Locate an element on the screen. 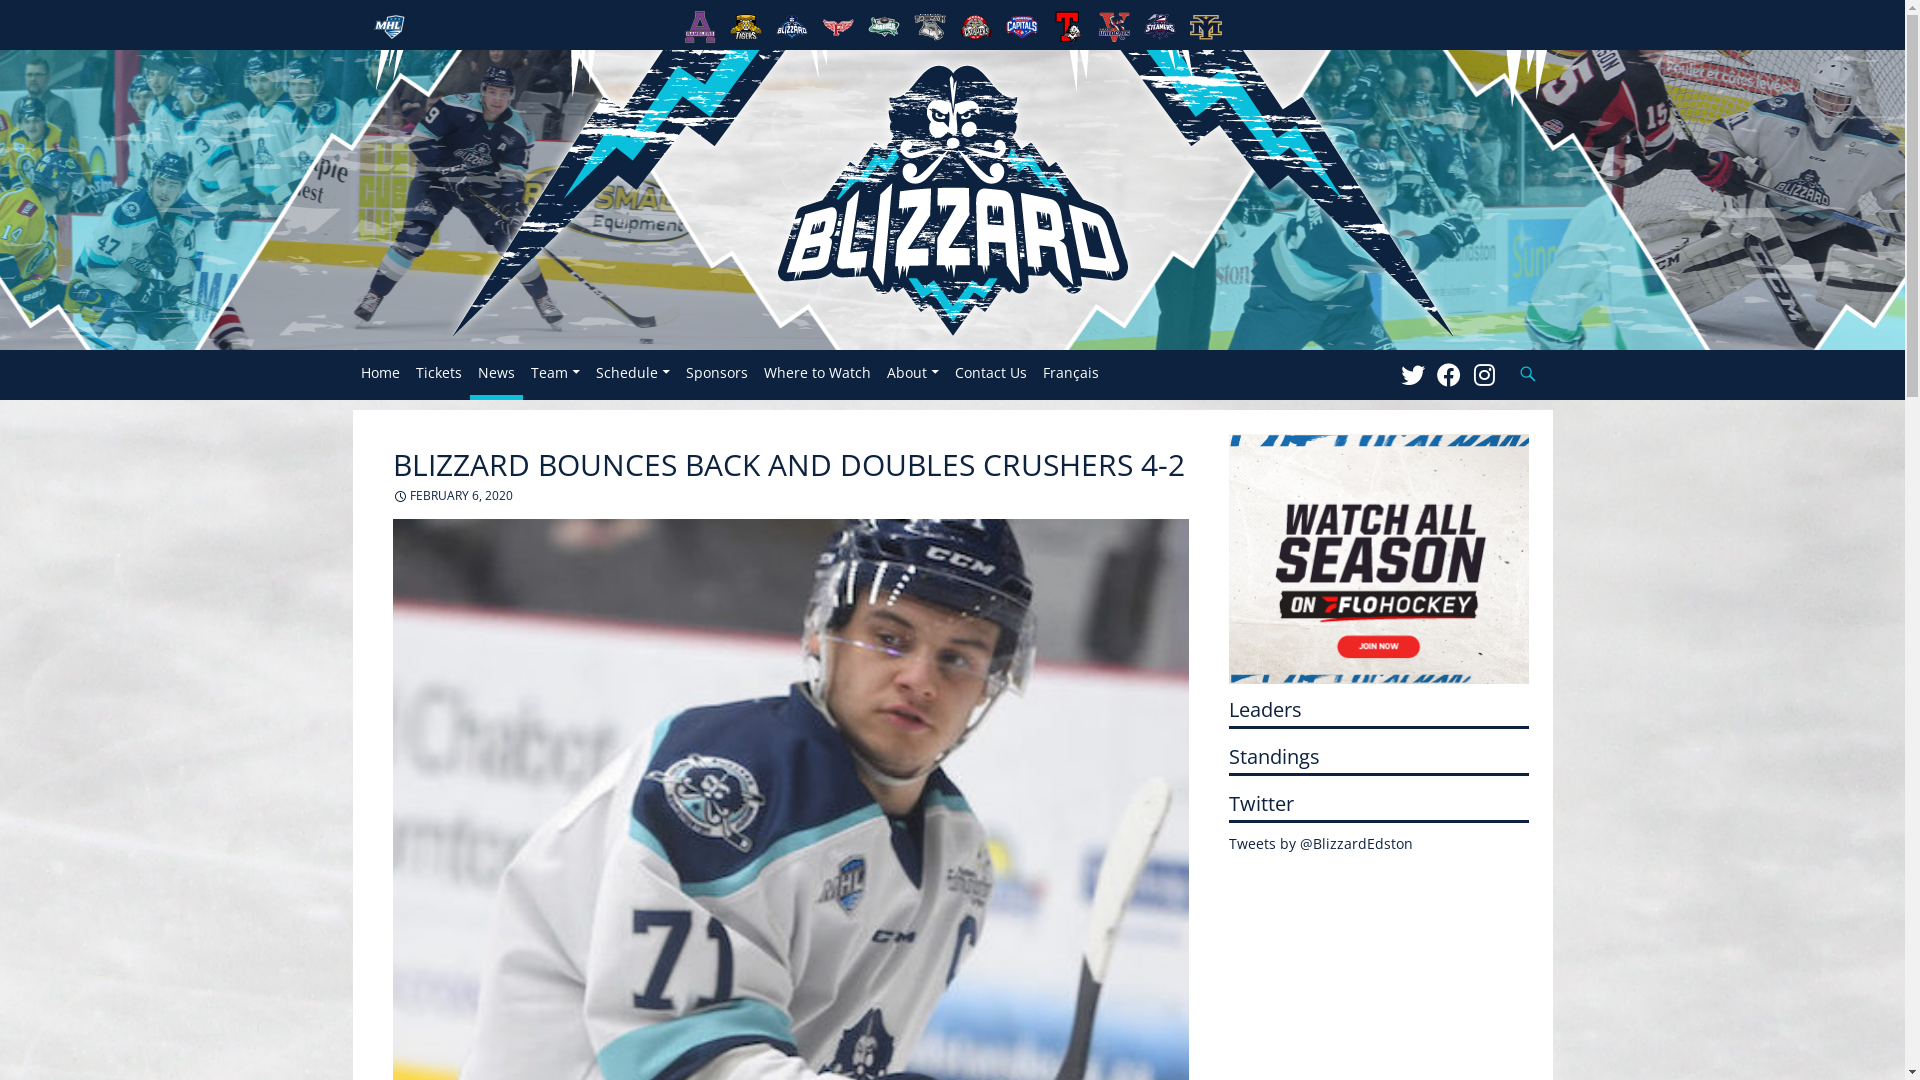 The width and height of the screenshot is (1920, 1080). Maritime Hockey League is located at coordinates (389, 27).